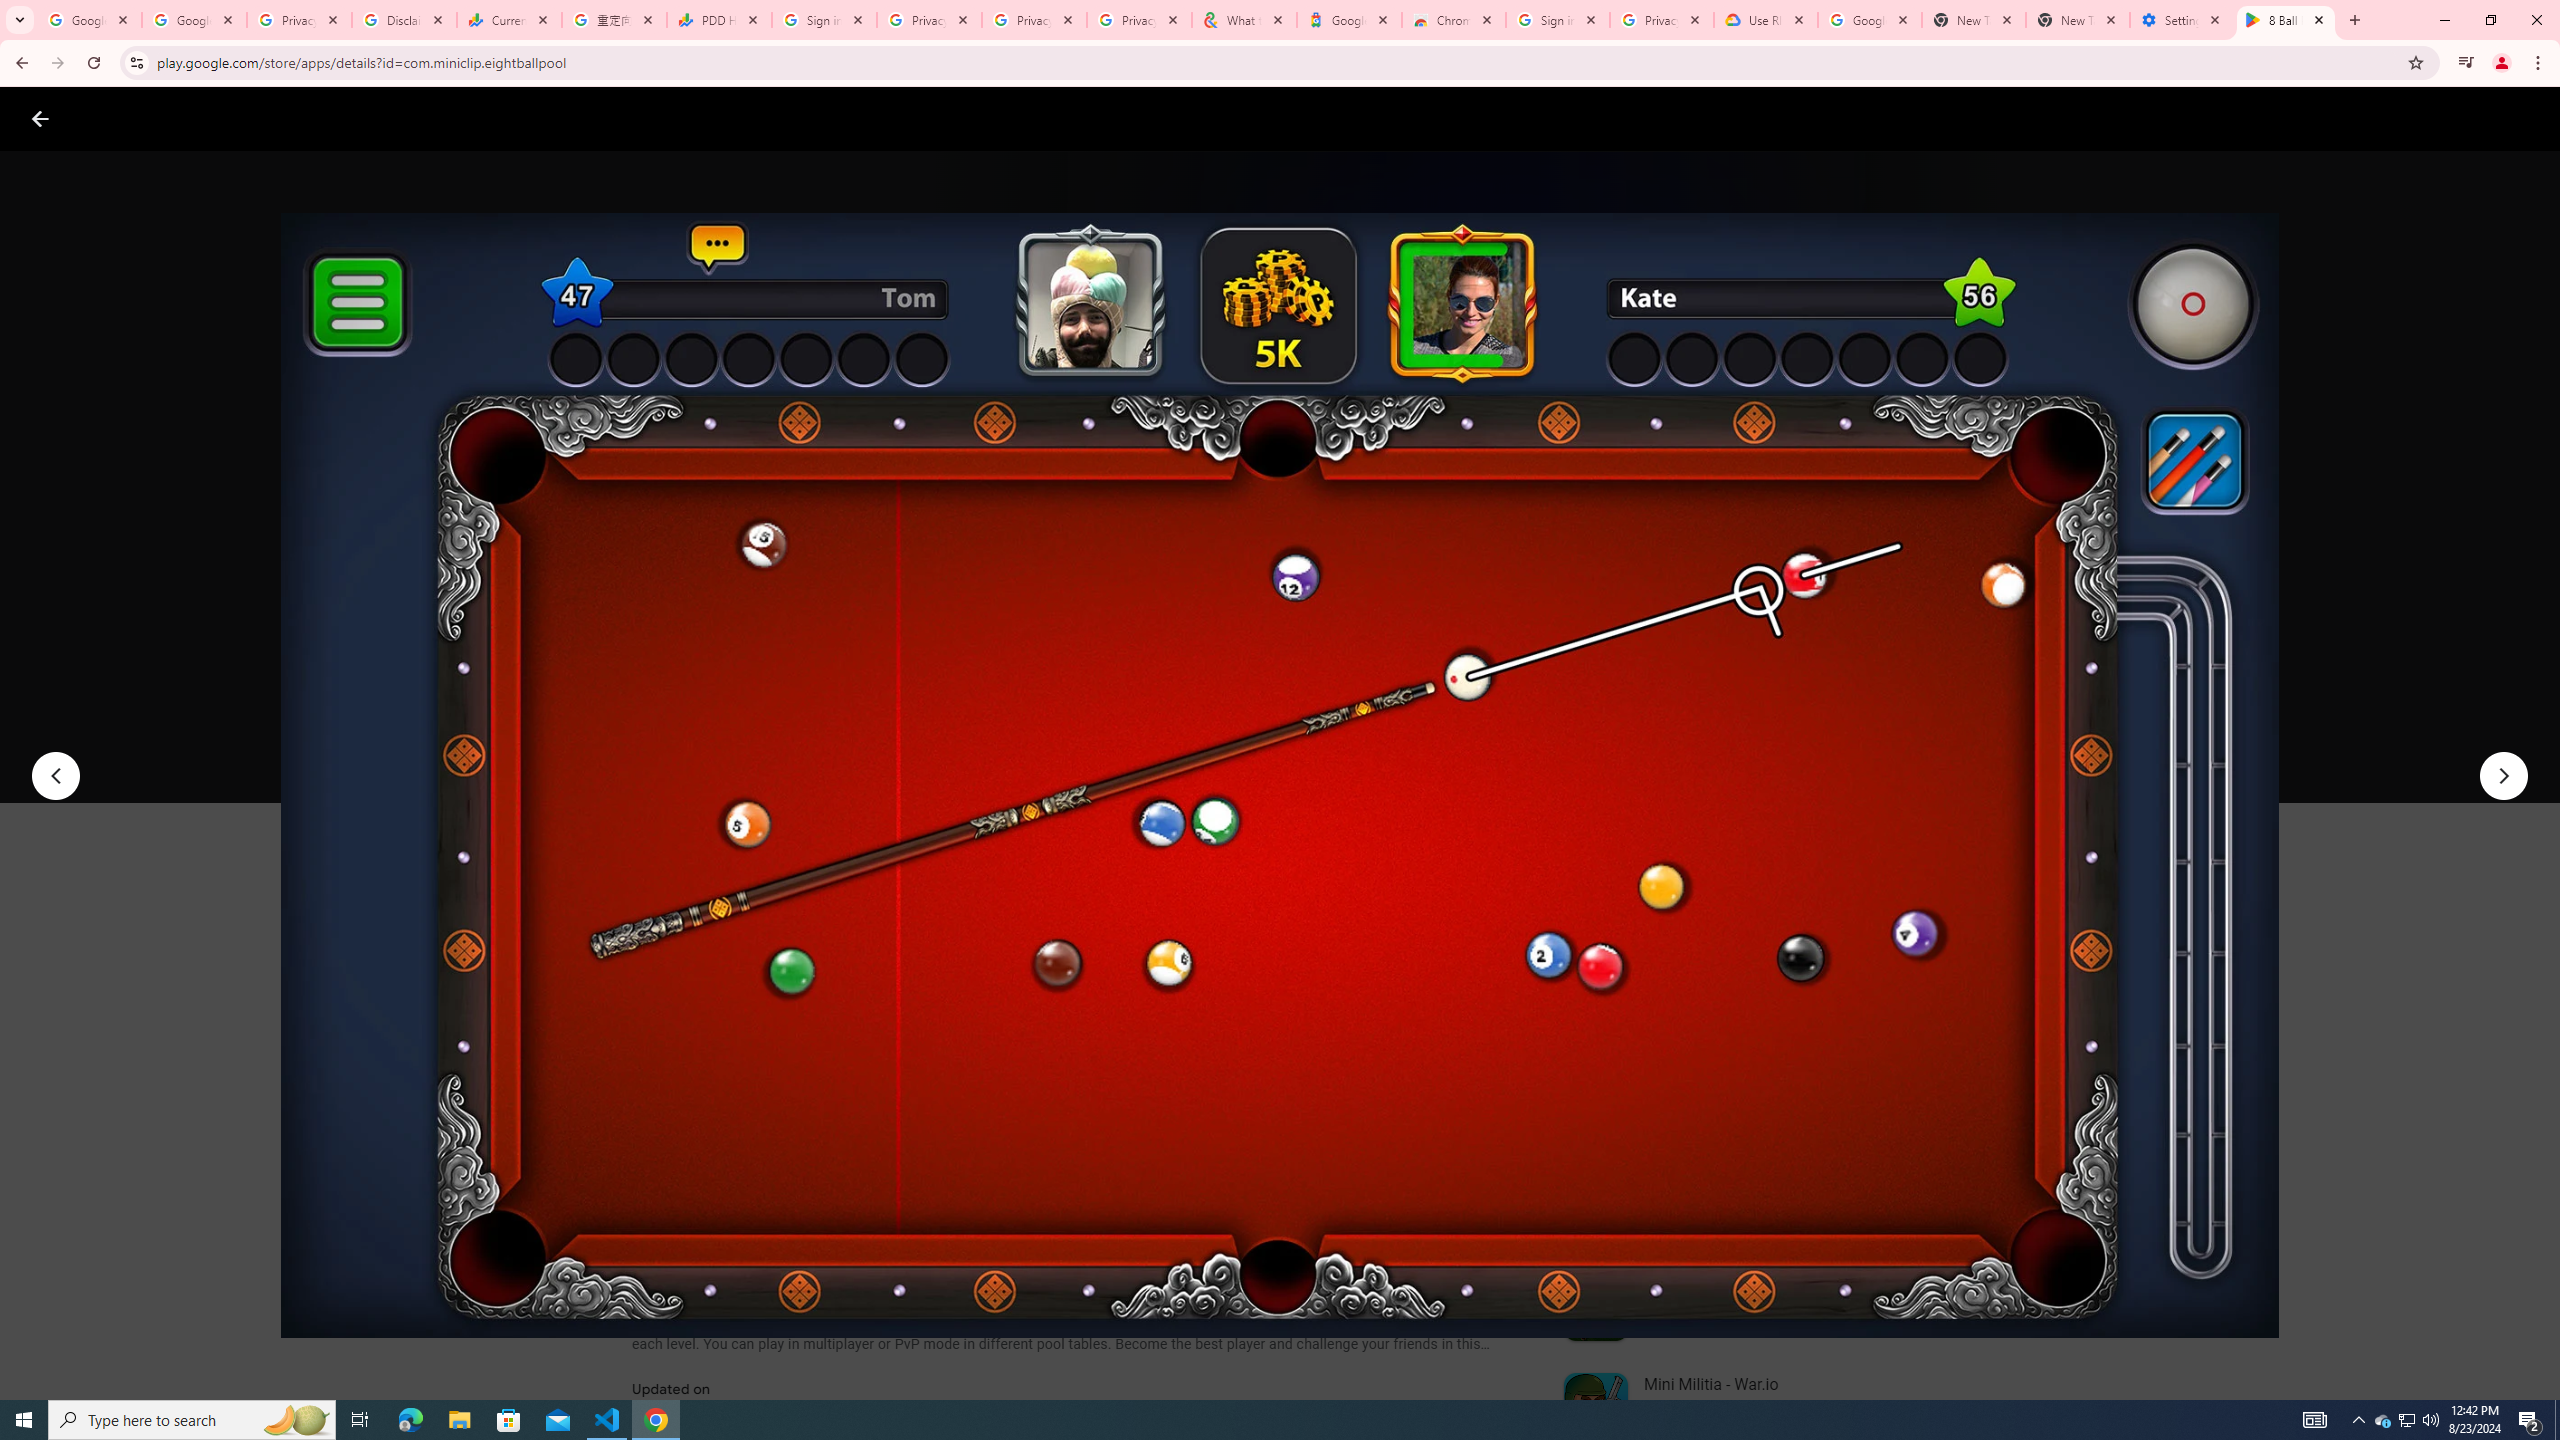 The width and height of the screenshot is (2560, 1440). I want to click on Expand, so click(1721, 876).